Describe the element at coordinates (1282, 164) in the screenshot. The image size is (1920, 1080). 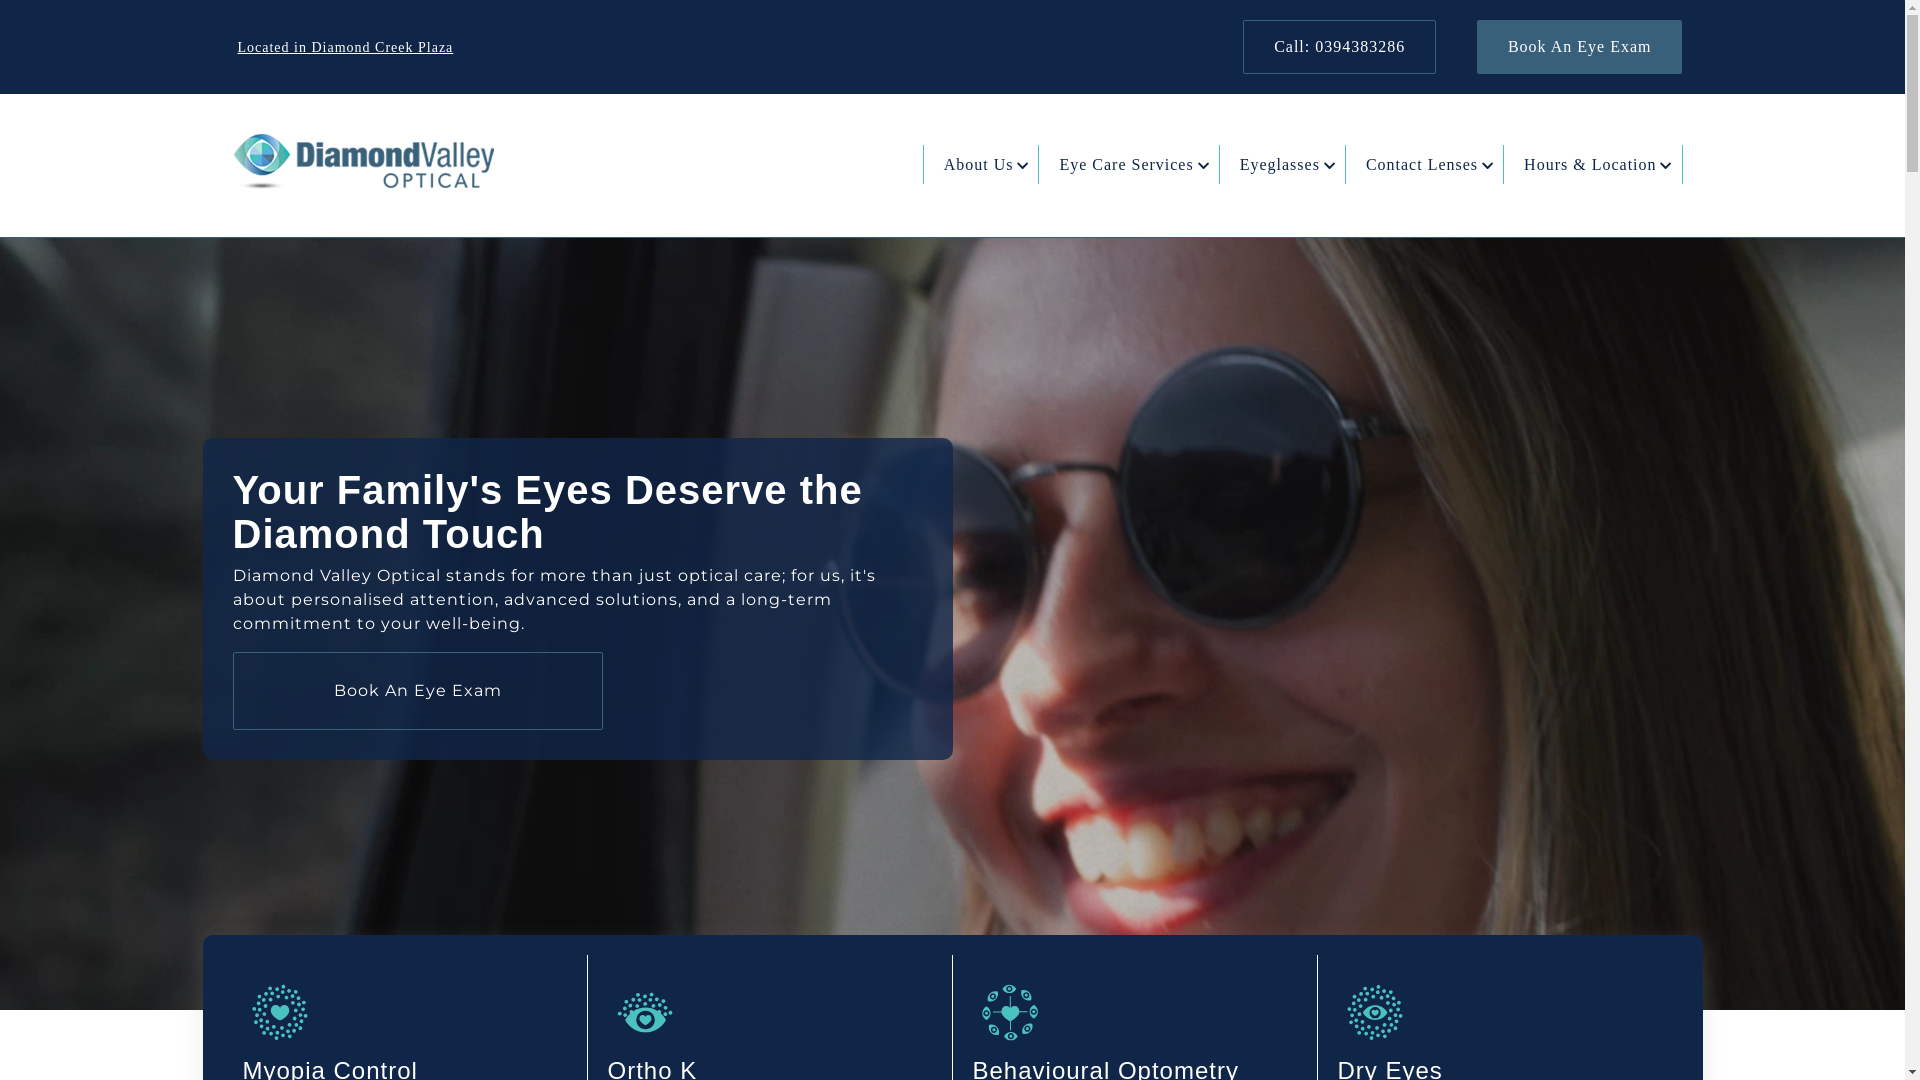
I see `Eyeglasses` at that location.